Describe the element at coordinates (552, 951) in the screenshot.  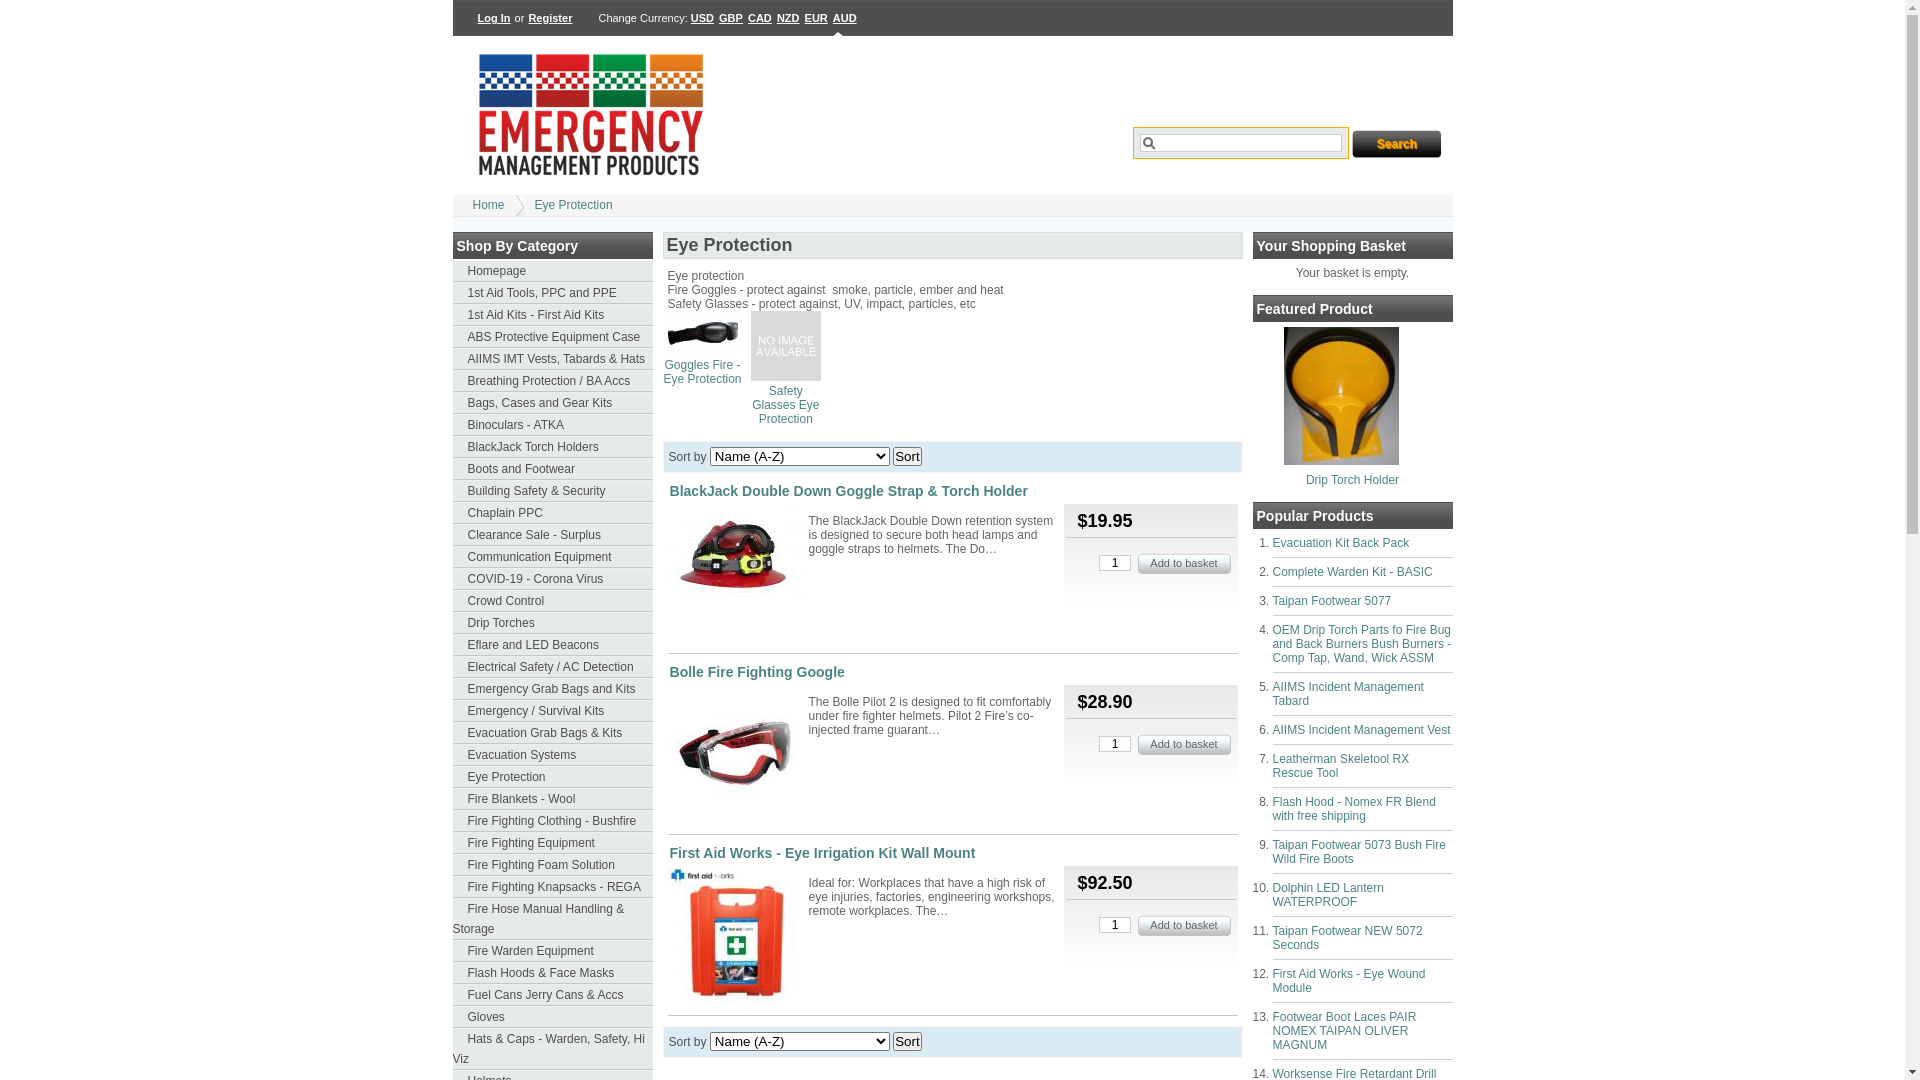
I see `Fire Warden Equipment` at that location.